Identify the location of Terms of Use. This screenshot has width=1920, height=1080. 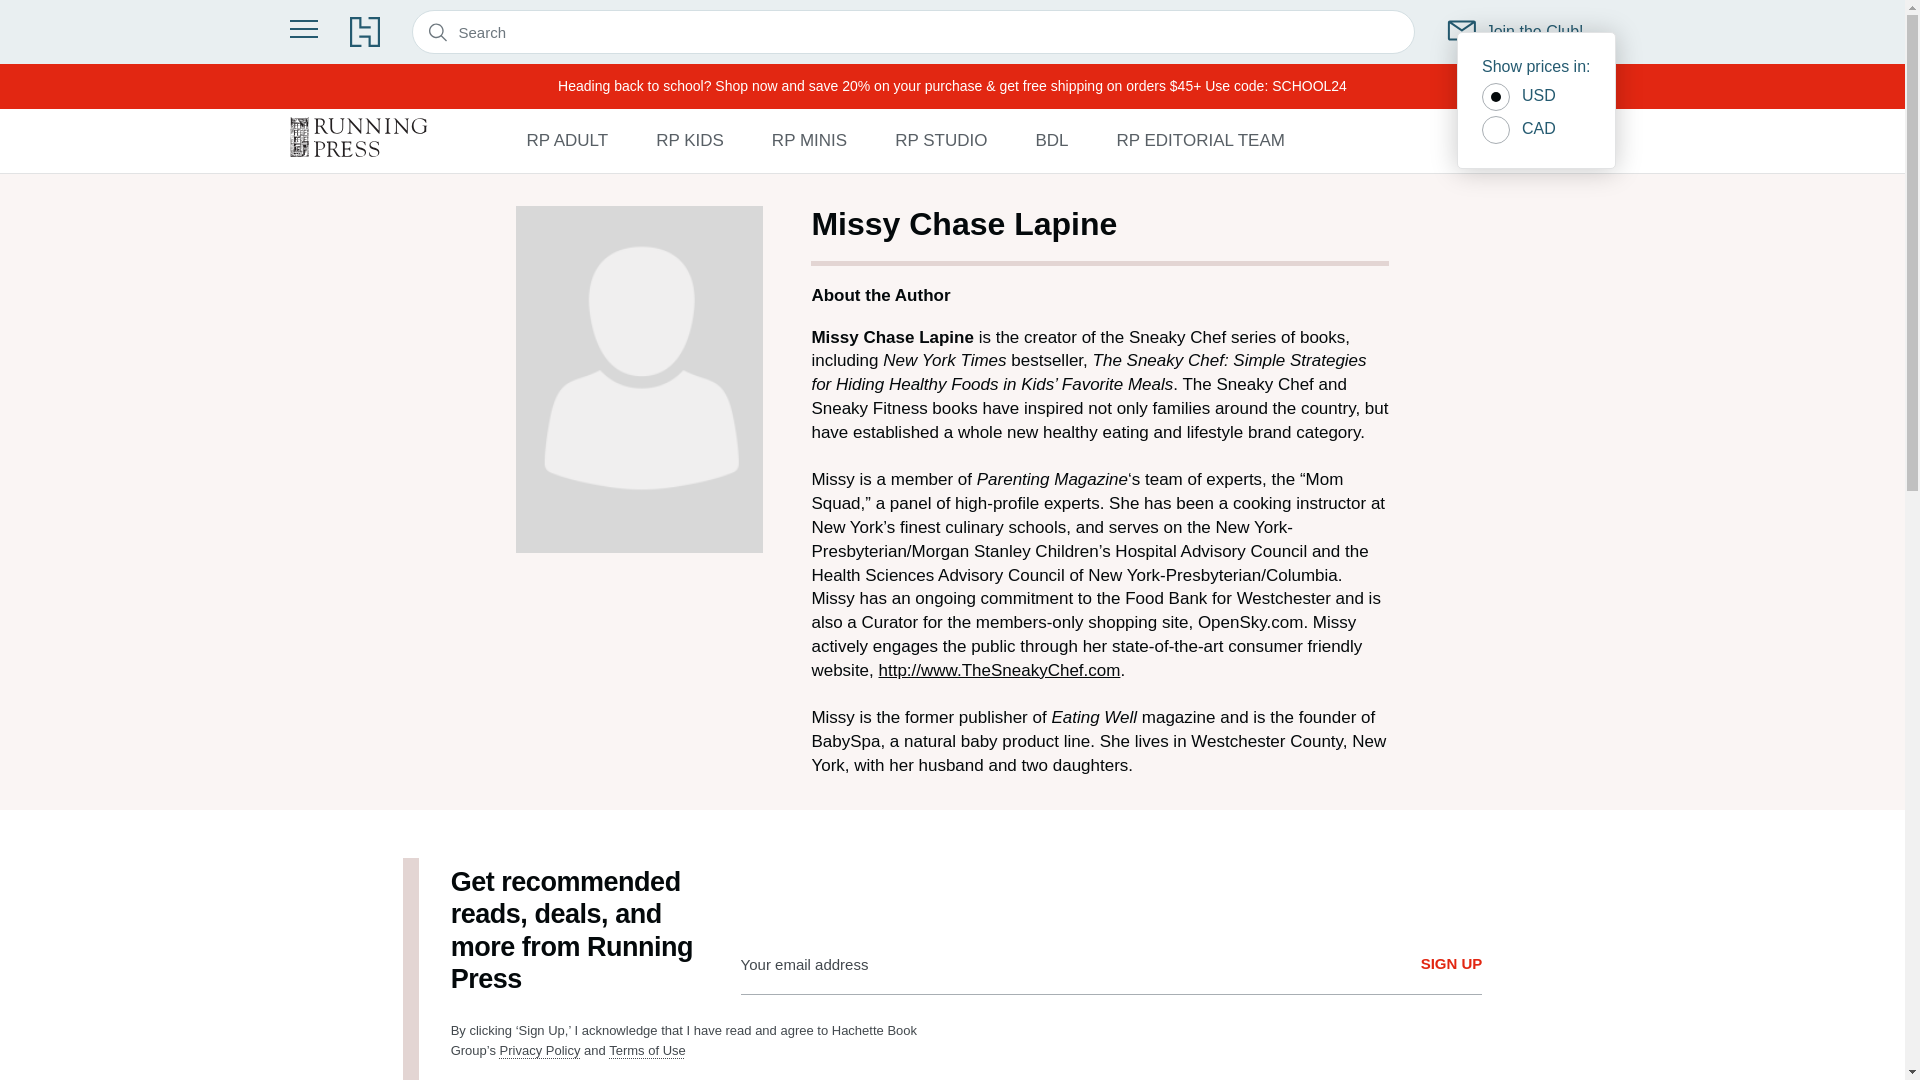
(646, 1050).